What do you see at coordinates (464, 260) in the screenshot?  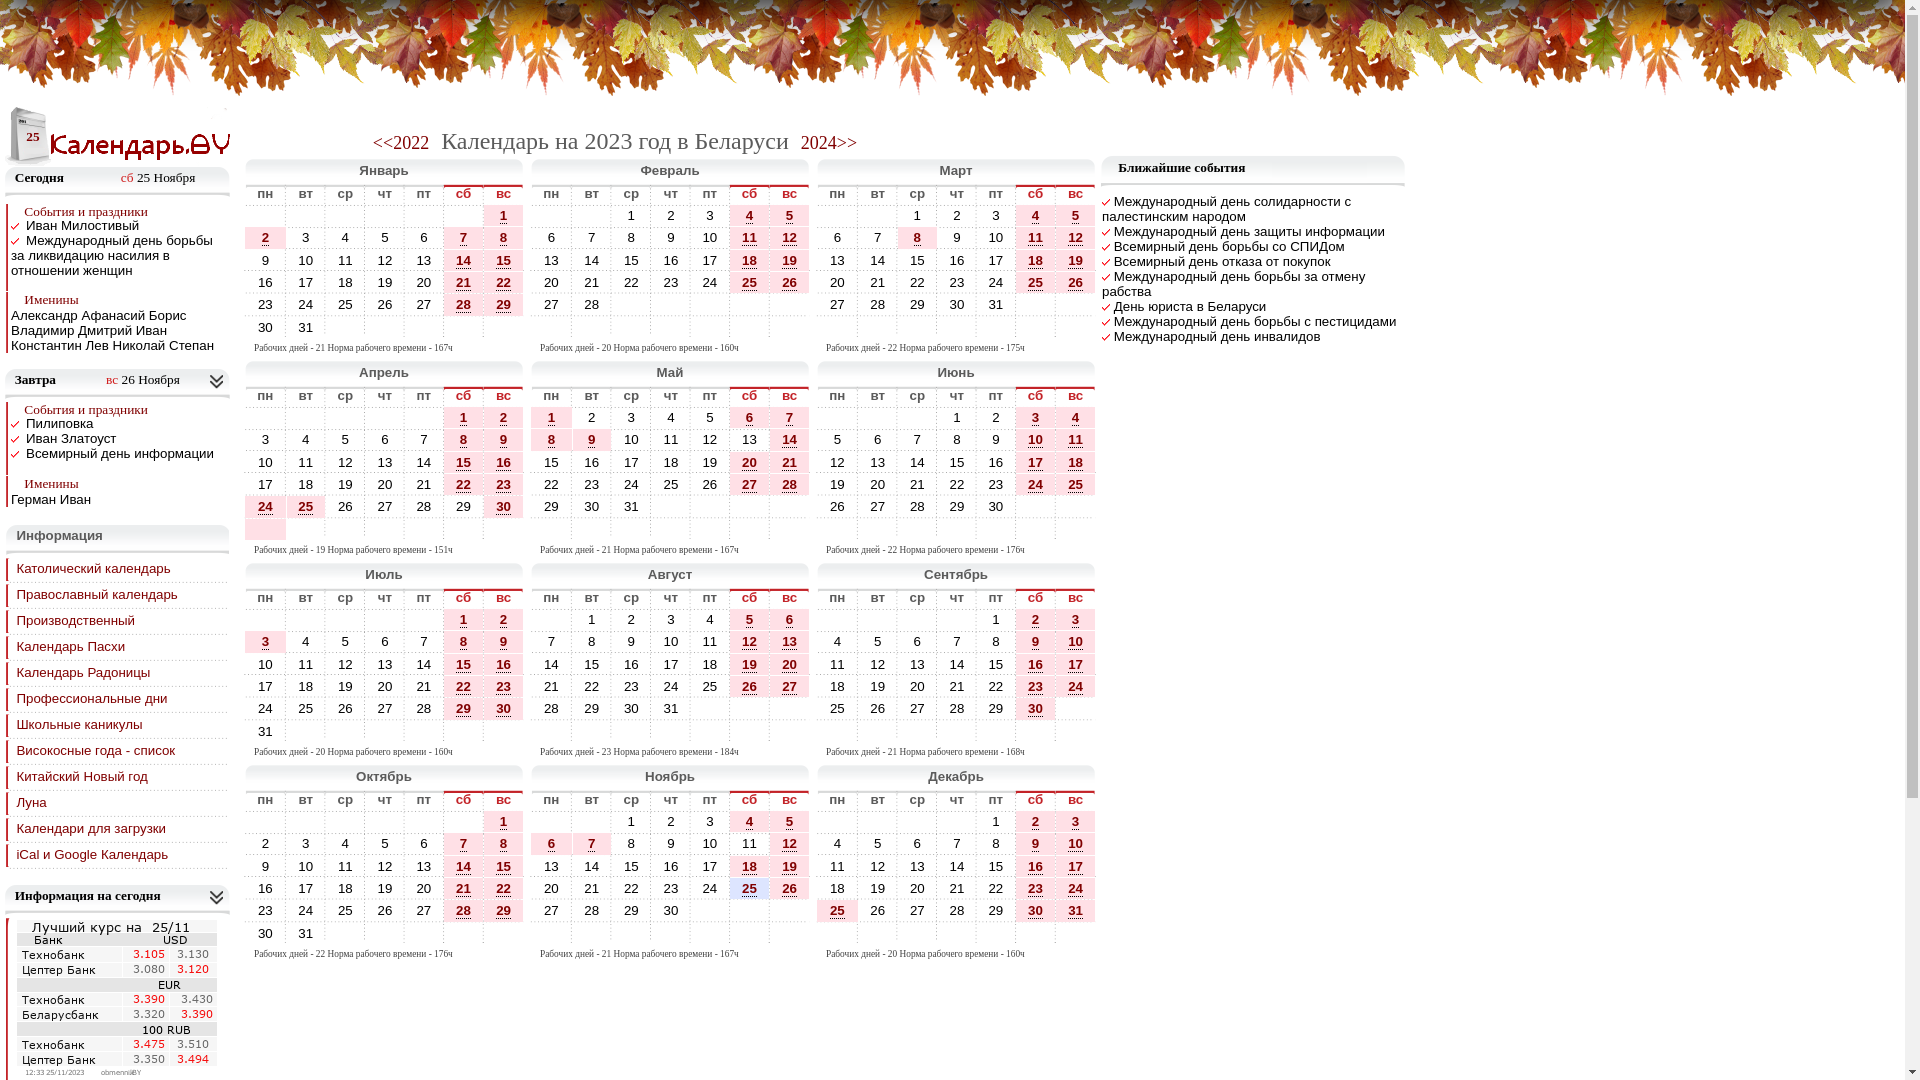 I see `14` at bounding box center [464, 260].